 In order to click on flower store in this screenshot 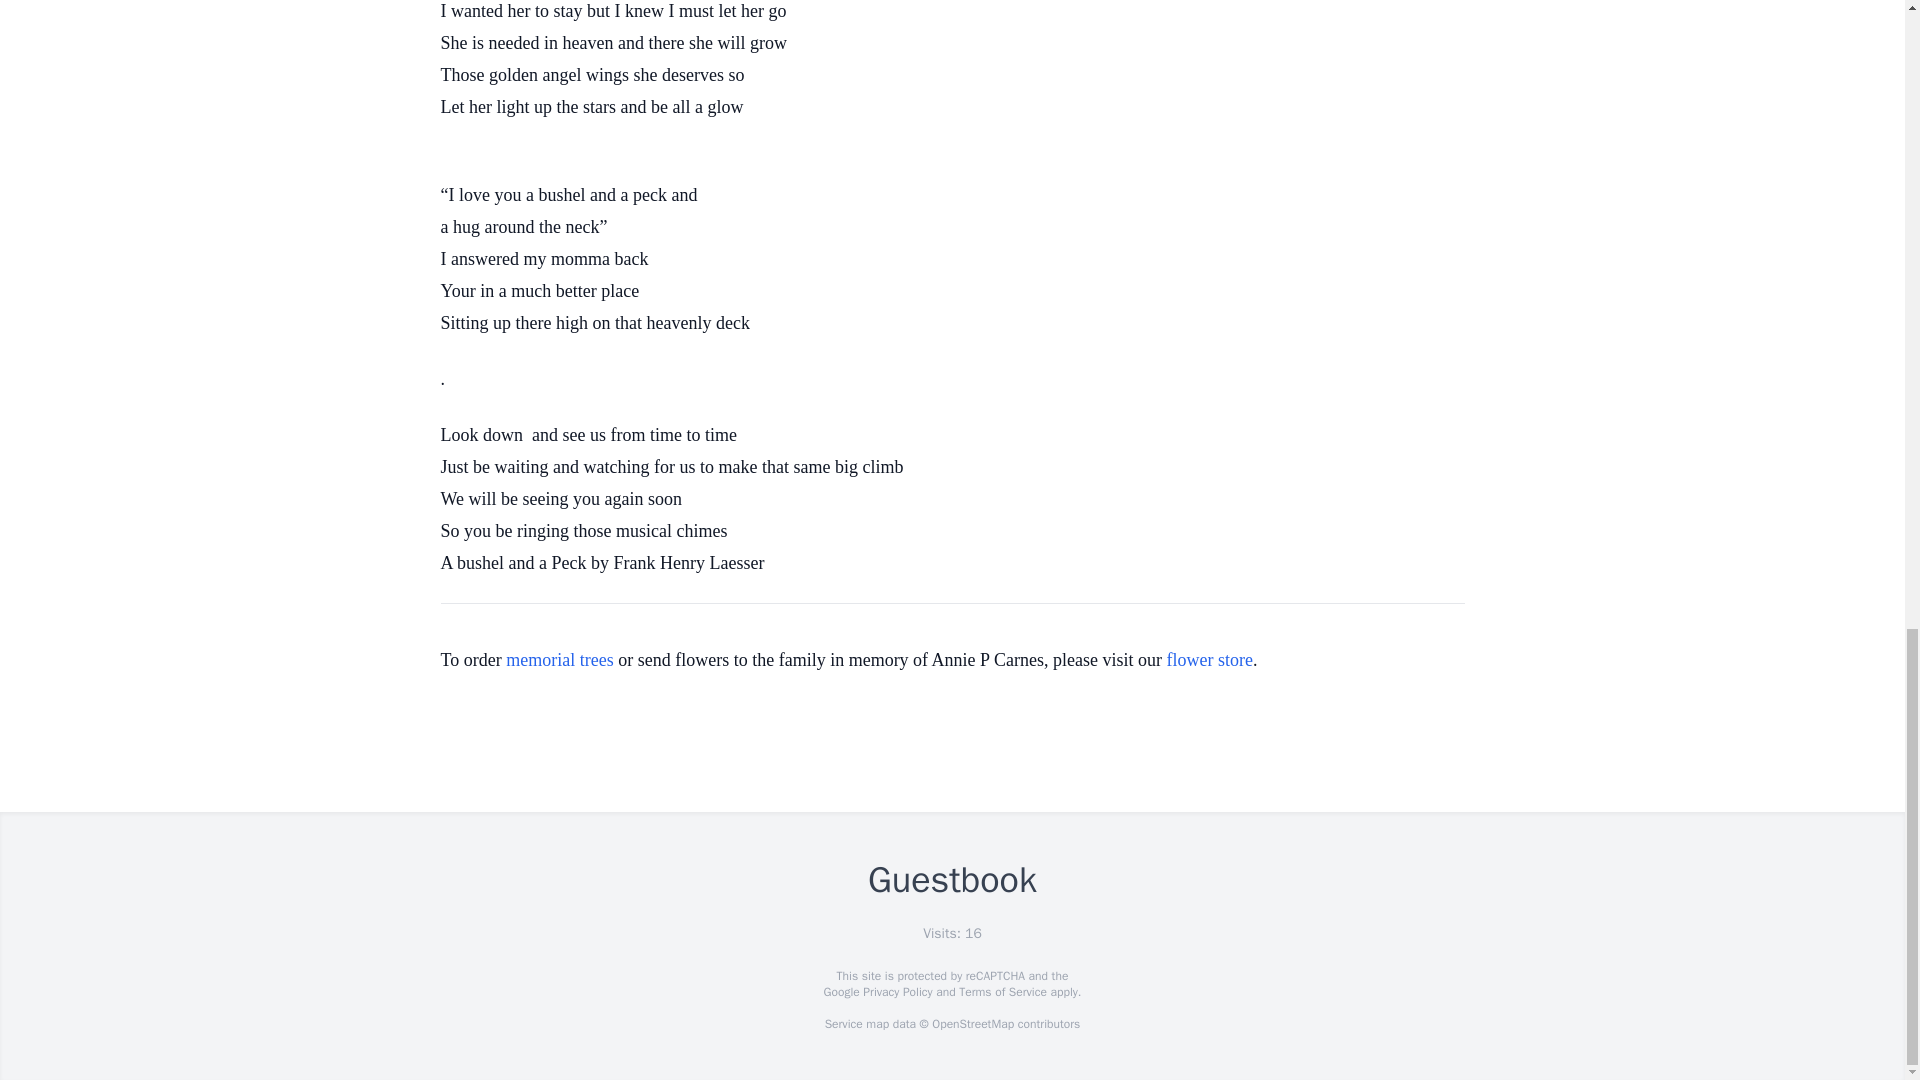, I will do `click(1208, 660)`.